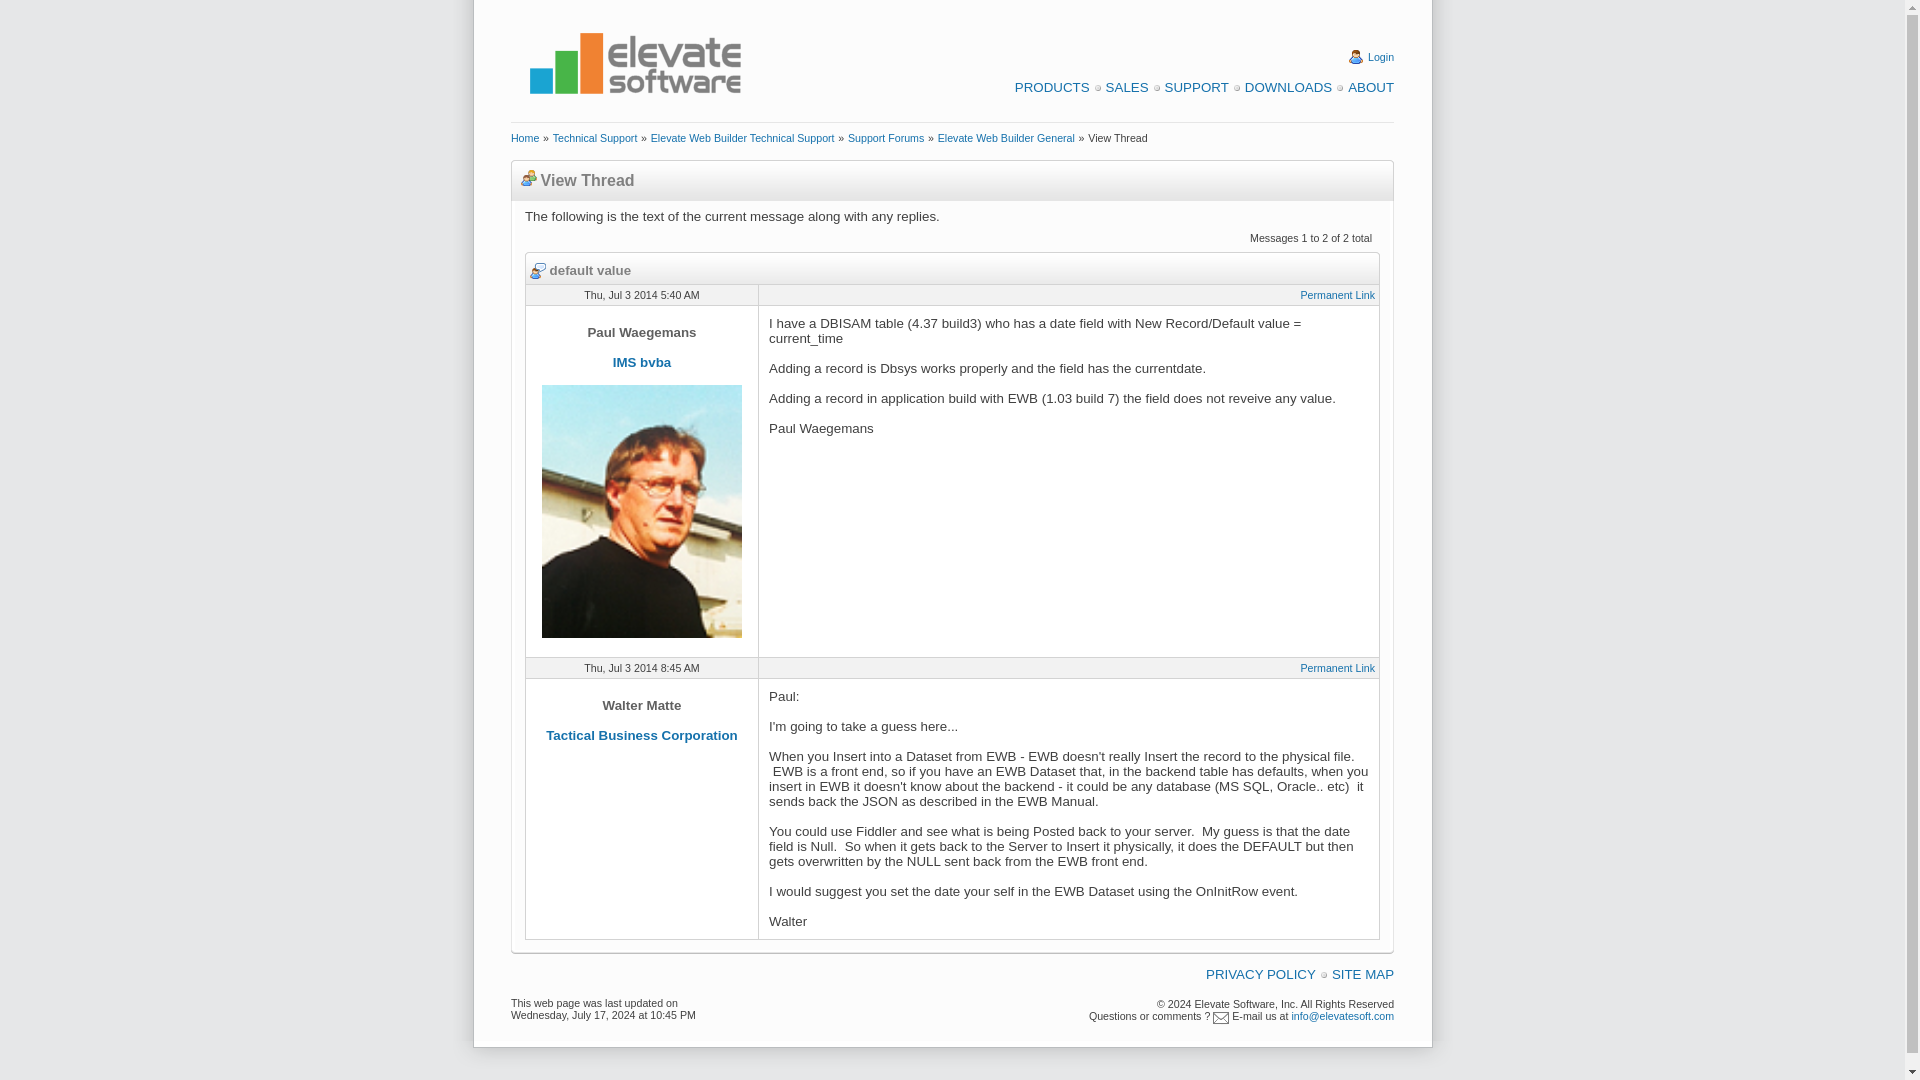 This screenshot has width=1920, height=1080. What do you see at coordinates (580, 270) in the screenshot?
I see ` default value` at bounding box center [580, 270].